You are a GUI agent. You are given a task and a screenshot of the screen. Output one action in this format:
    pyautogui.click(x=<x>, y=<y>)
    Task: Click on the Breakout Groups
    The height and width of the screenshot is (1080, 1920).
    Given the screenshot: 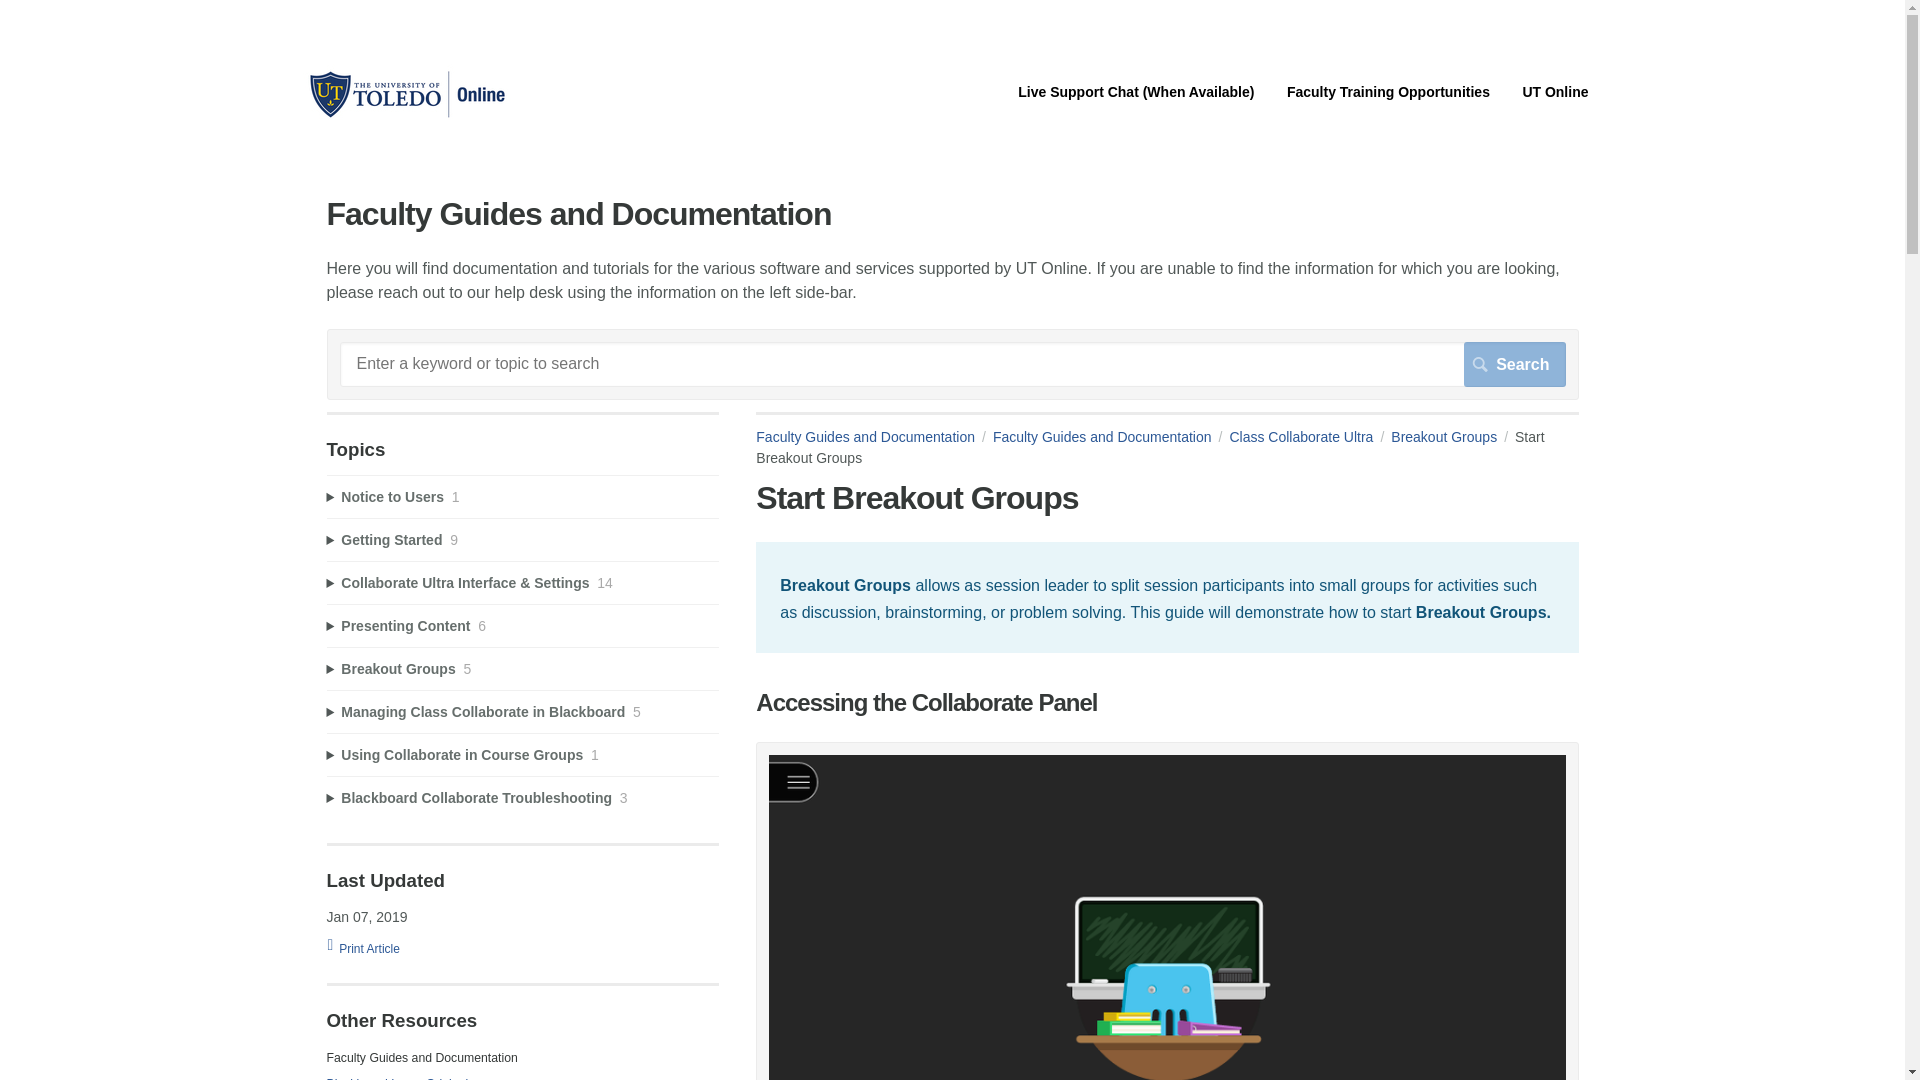 What is the action you would take?
    pyautogui.click(x=1452, y=436)
    